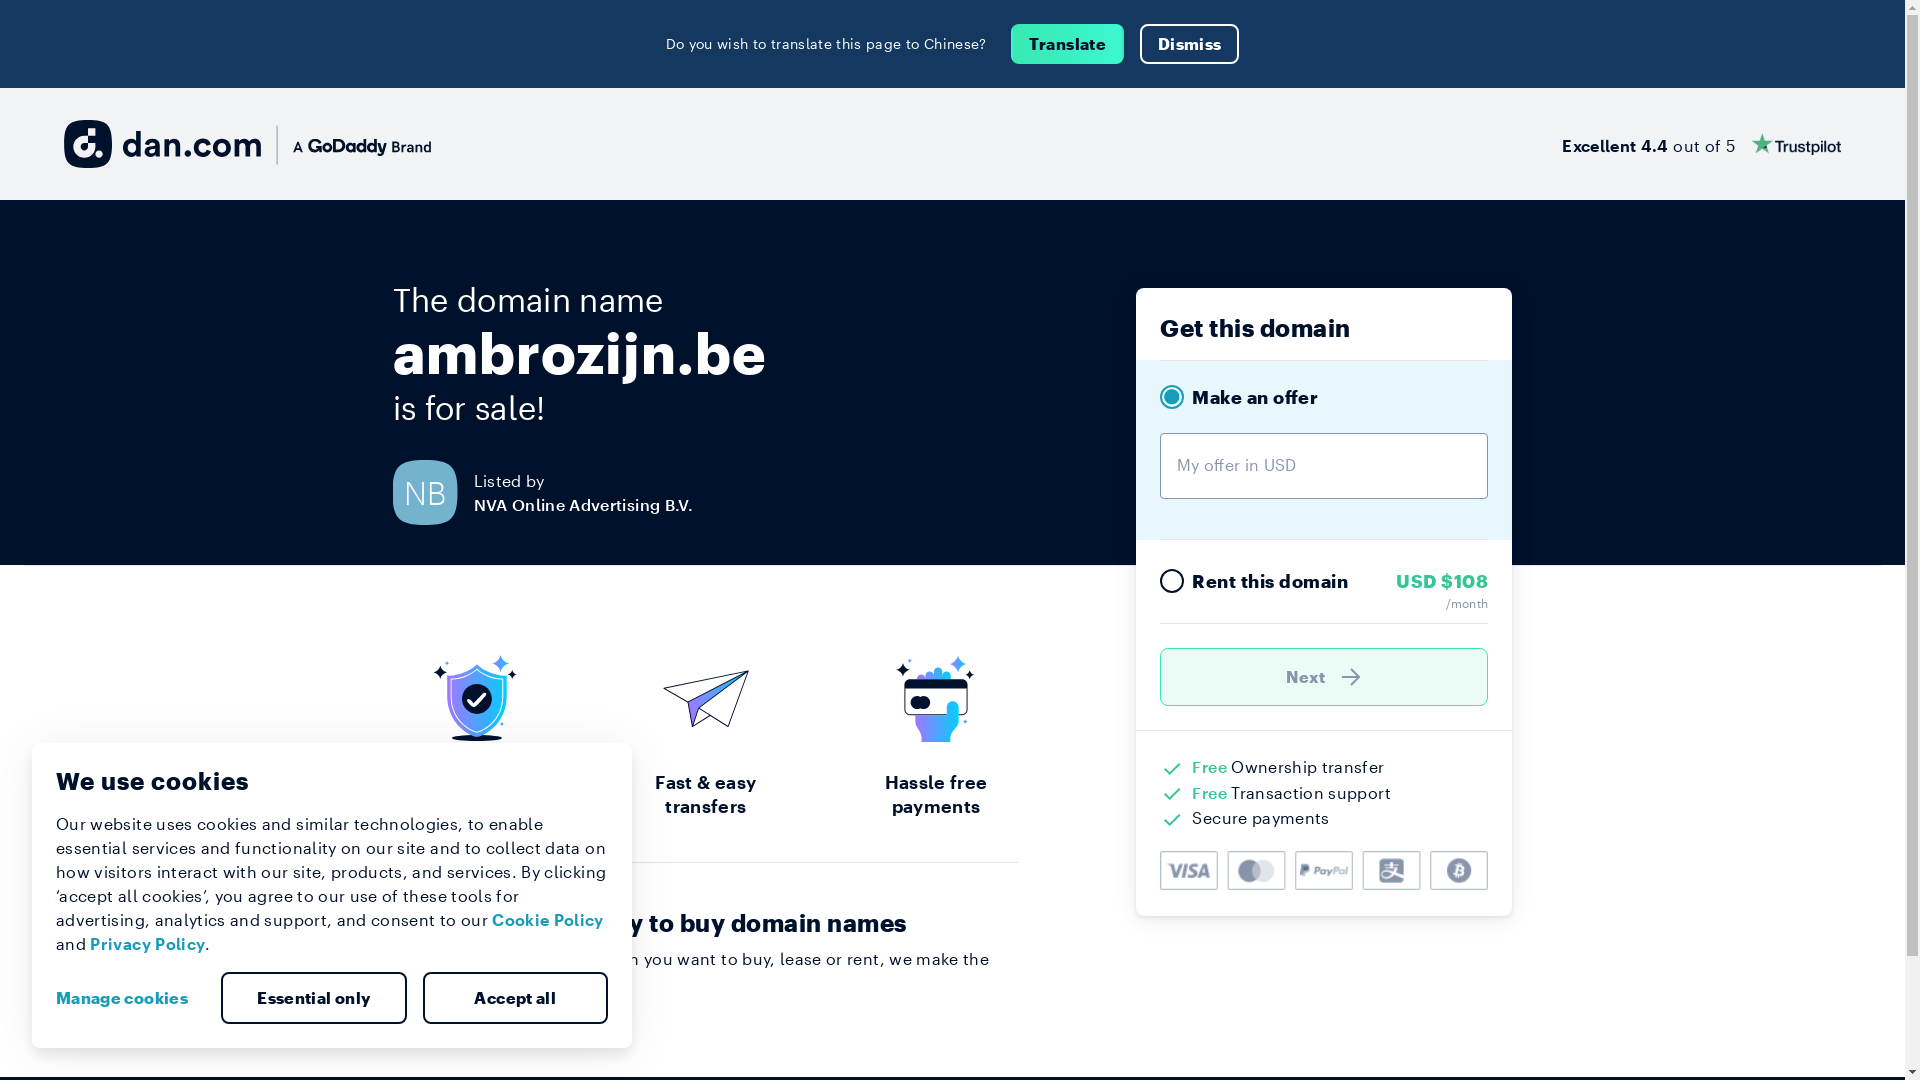  I want to click on Next
), so click(1324, 677).